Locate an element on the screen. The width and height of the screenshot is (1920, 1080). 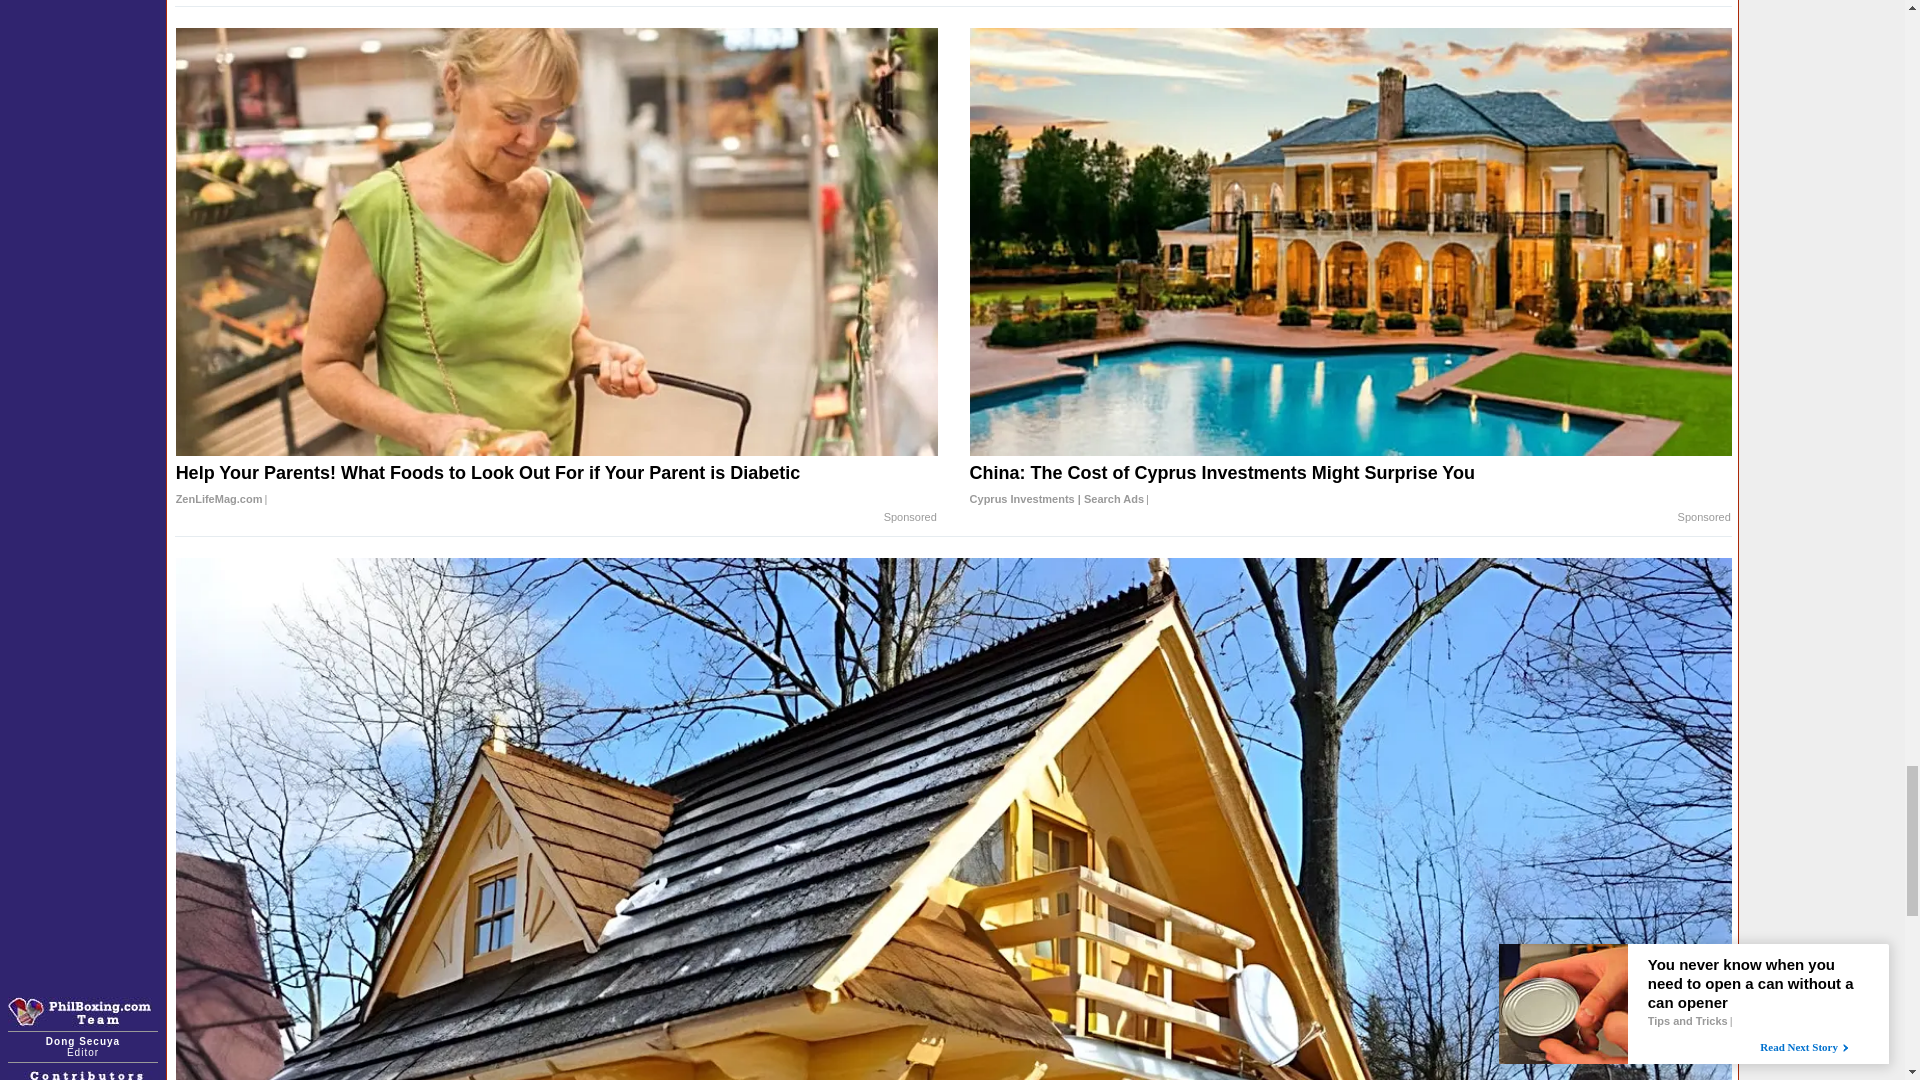
Dong Secuya is located at coordinates (82, 1040).